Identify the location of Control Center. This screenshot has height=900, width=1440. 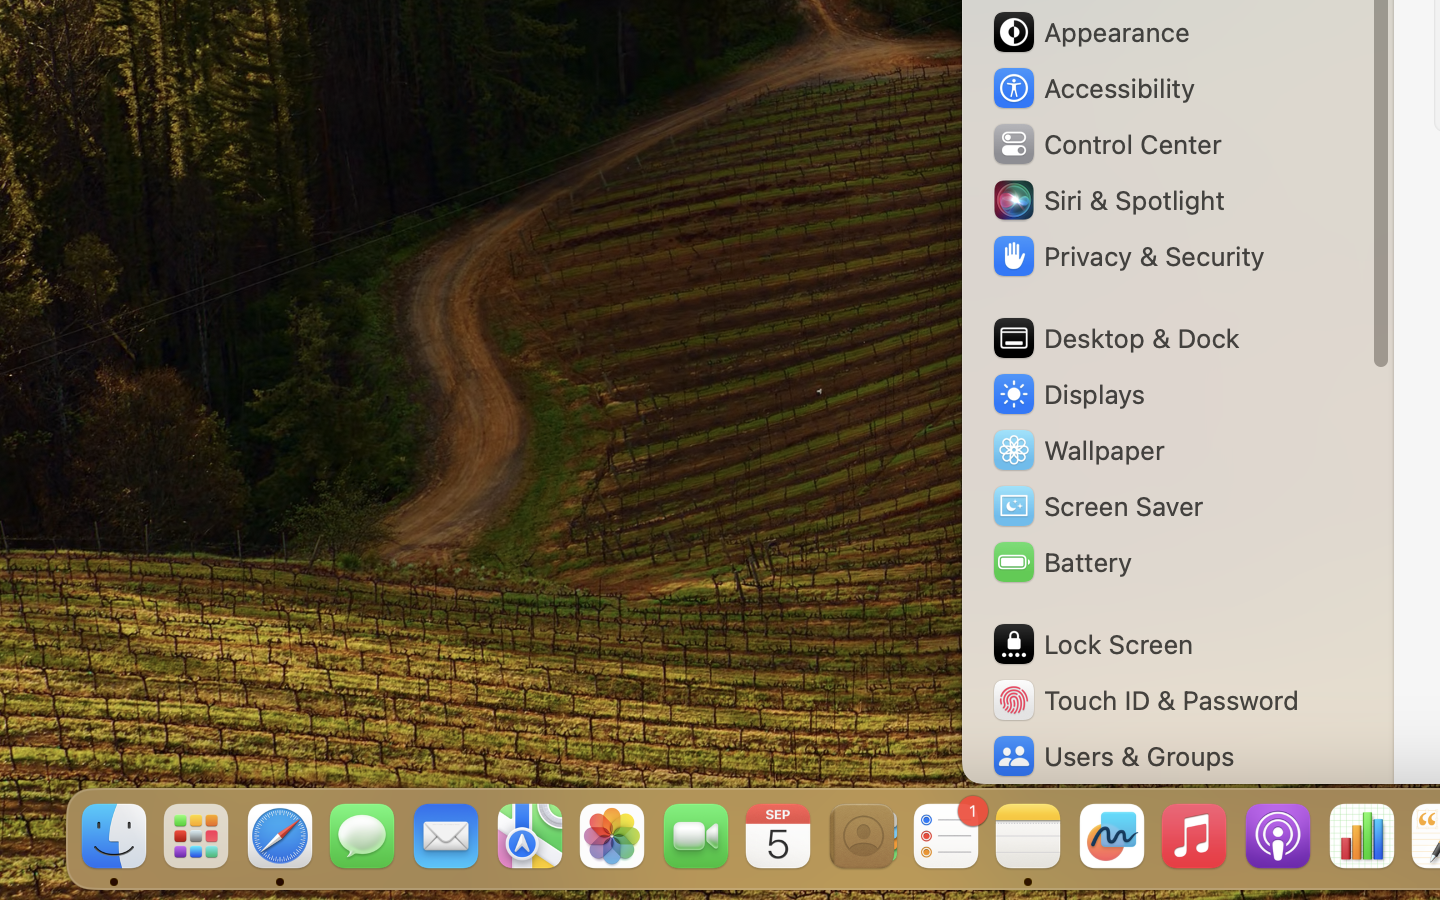
(1106, 144).